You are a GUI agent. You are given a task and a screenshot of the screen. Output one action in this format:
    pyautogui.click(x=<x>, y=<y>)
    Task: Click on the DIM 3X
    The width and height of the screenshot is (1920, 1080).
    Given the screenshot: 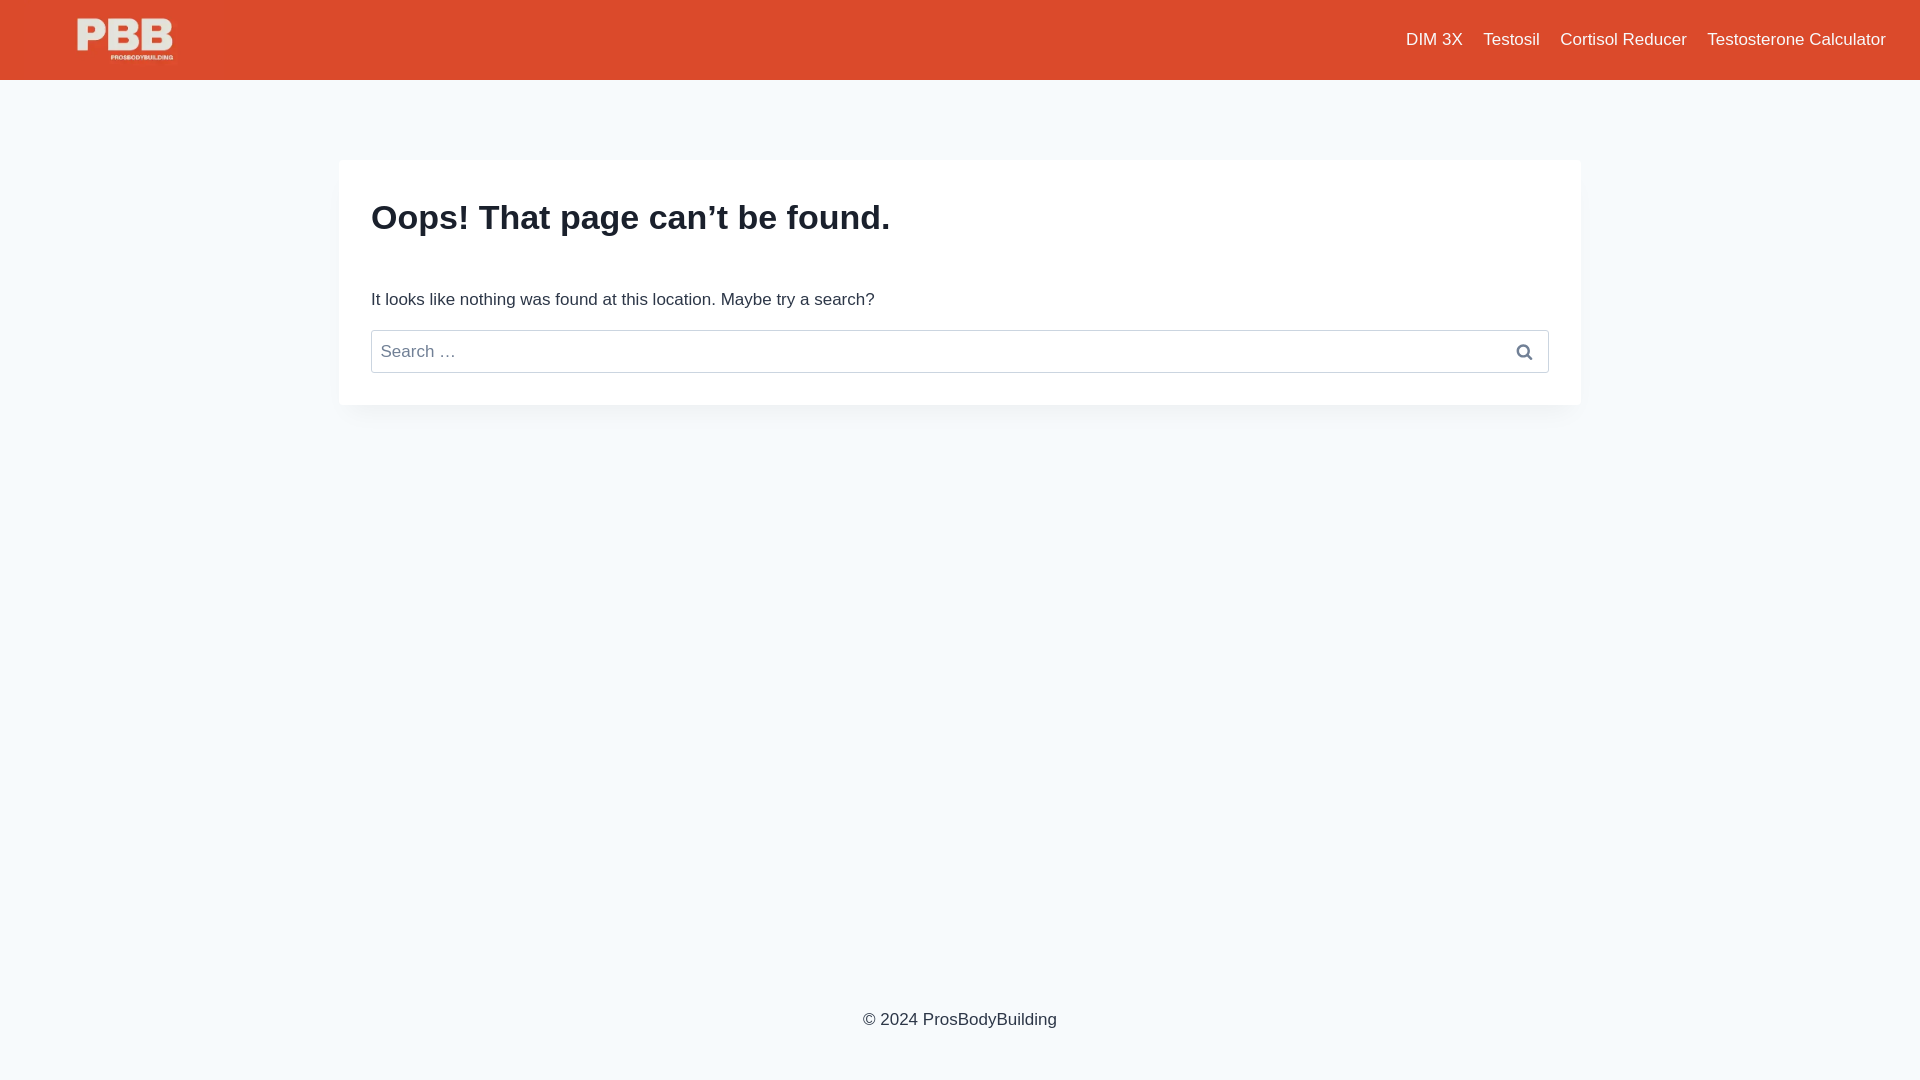 What is the action you would take?
    pyautogui.click(x=1434, y=40)
    